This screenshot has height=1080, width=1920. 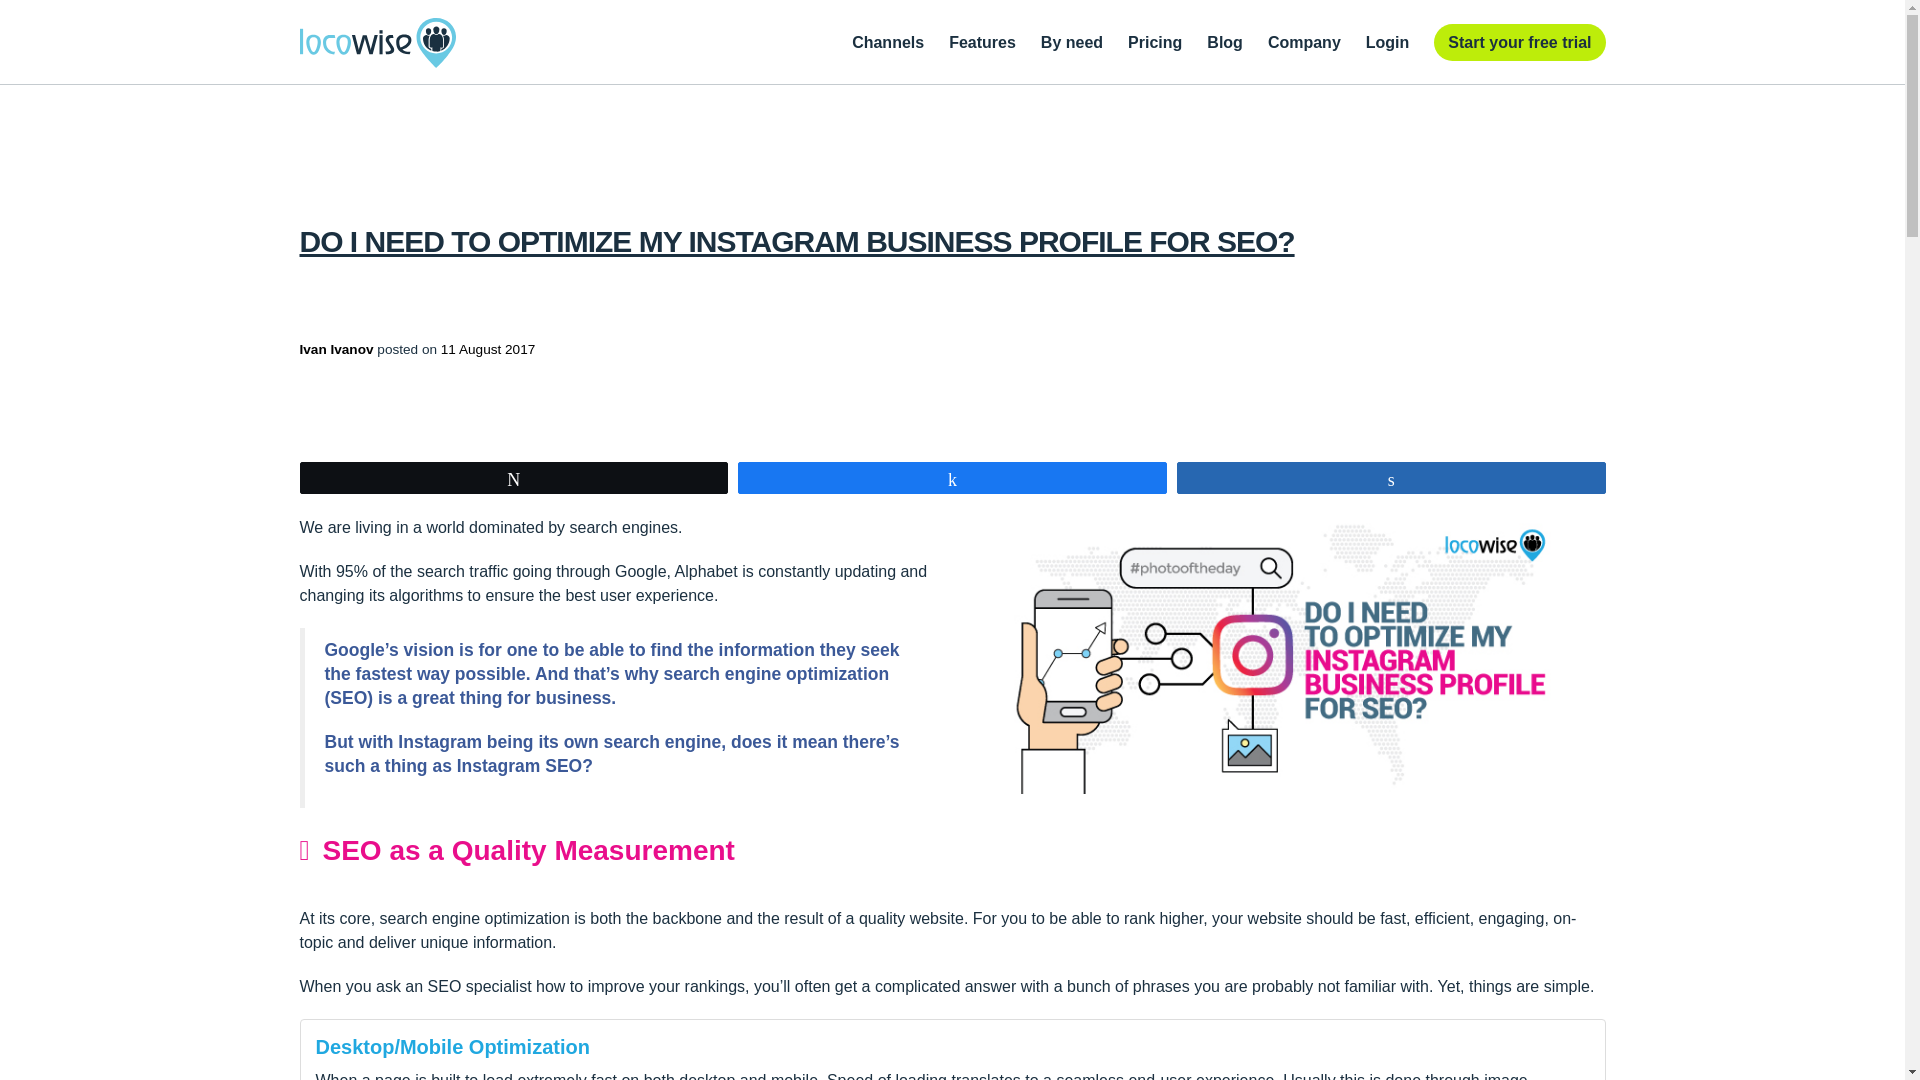 I want to click on DO I NEED TO OPTIMIZE MY INSTAGRAM BUSINESS PROFILE FOR SEO?, so click(x=796, y=241).